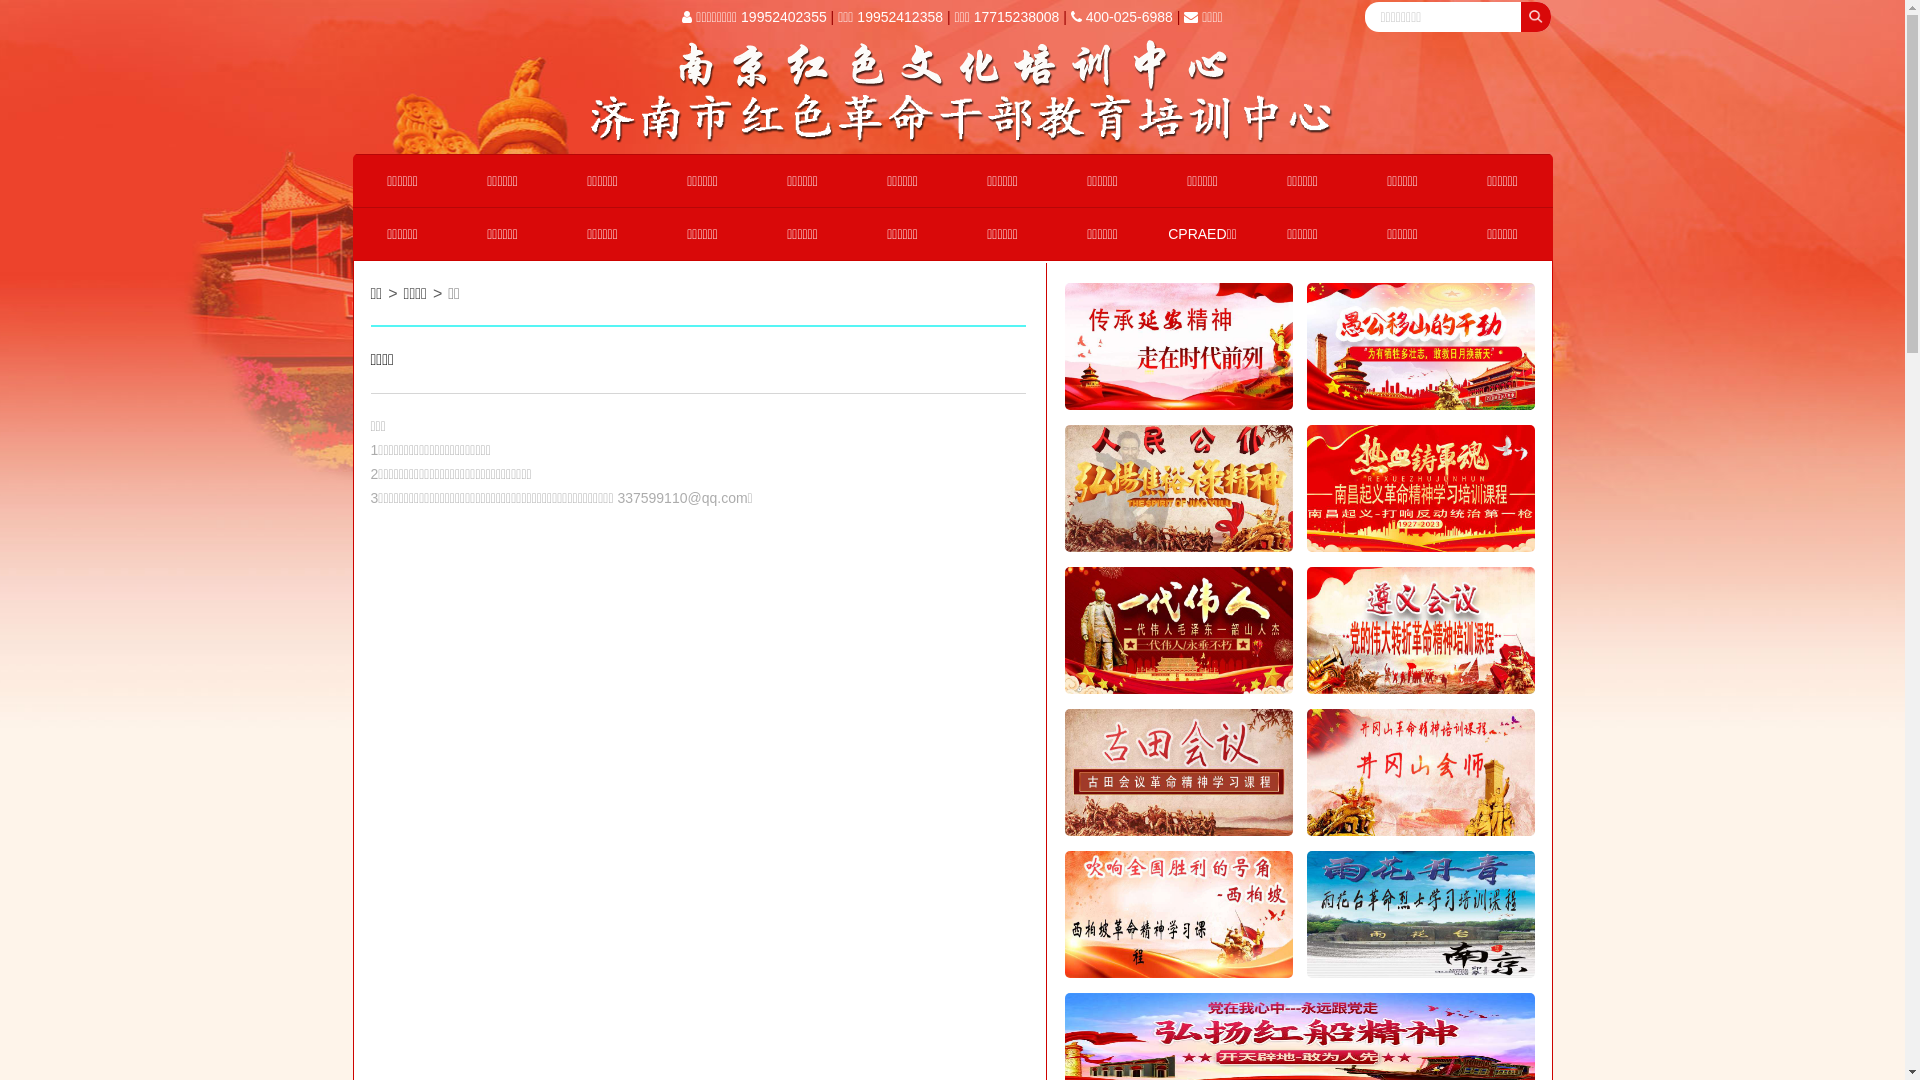 The image size is (1920, 1080). I want to click on 400-025-6988, so click(1122, 17).